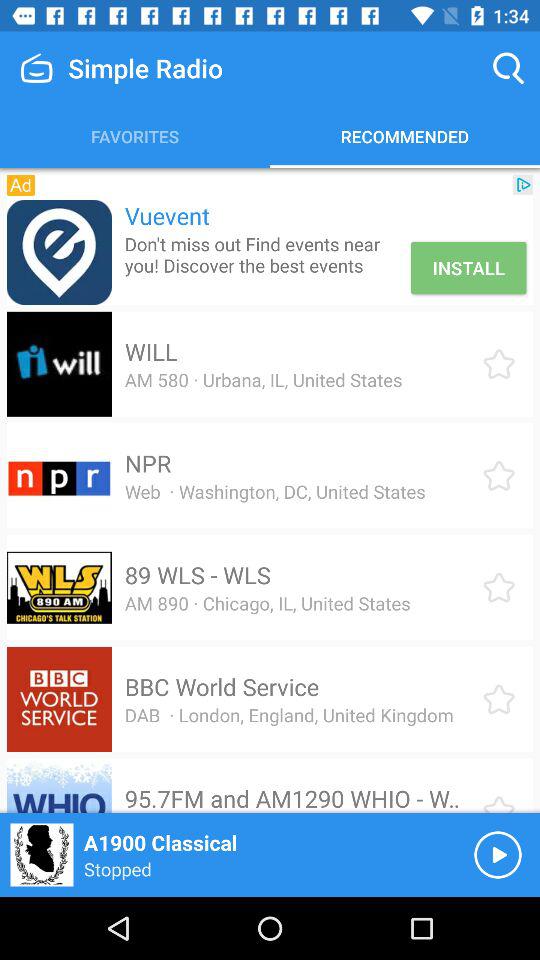 This screenshot has width=540, height=960. Describe the element at coordinates (274, 491) in the screenshot. I see `choose the item below npr icon` at that location.